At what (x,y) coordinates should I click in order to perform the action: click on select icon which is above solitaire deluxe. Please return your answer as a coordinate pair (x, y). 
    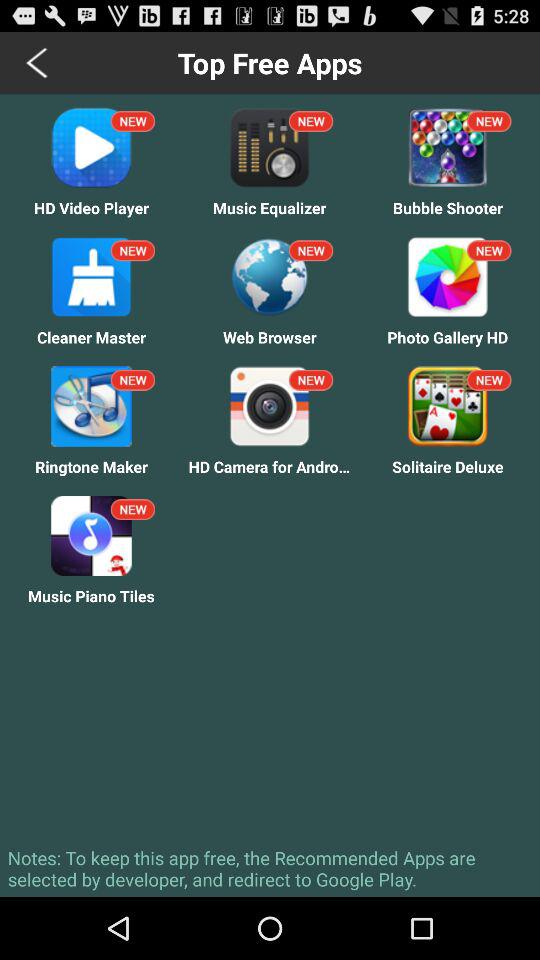
    Looking at the image, I should click on (448, 406).